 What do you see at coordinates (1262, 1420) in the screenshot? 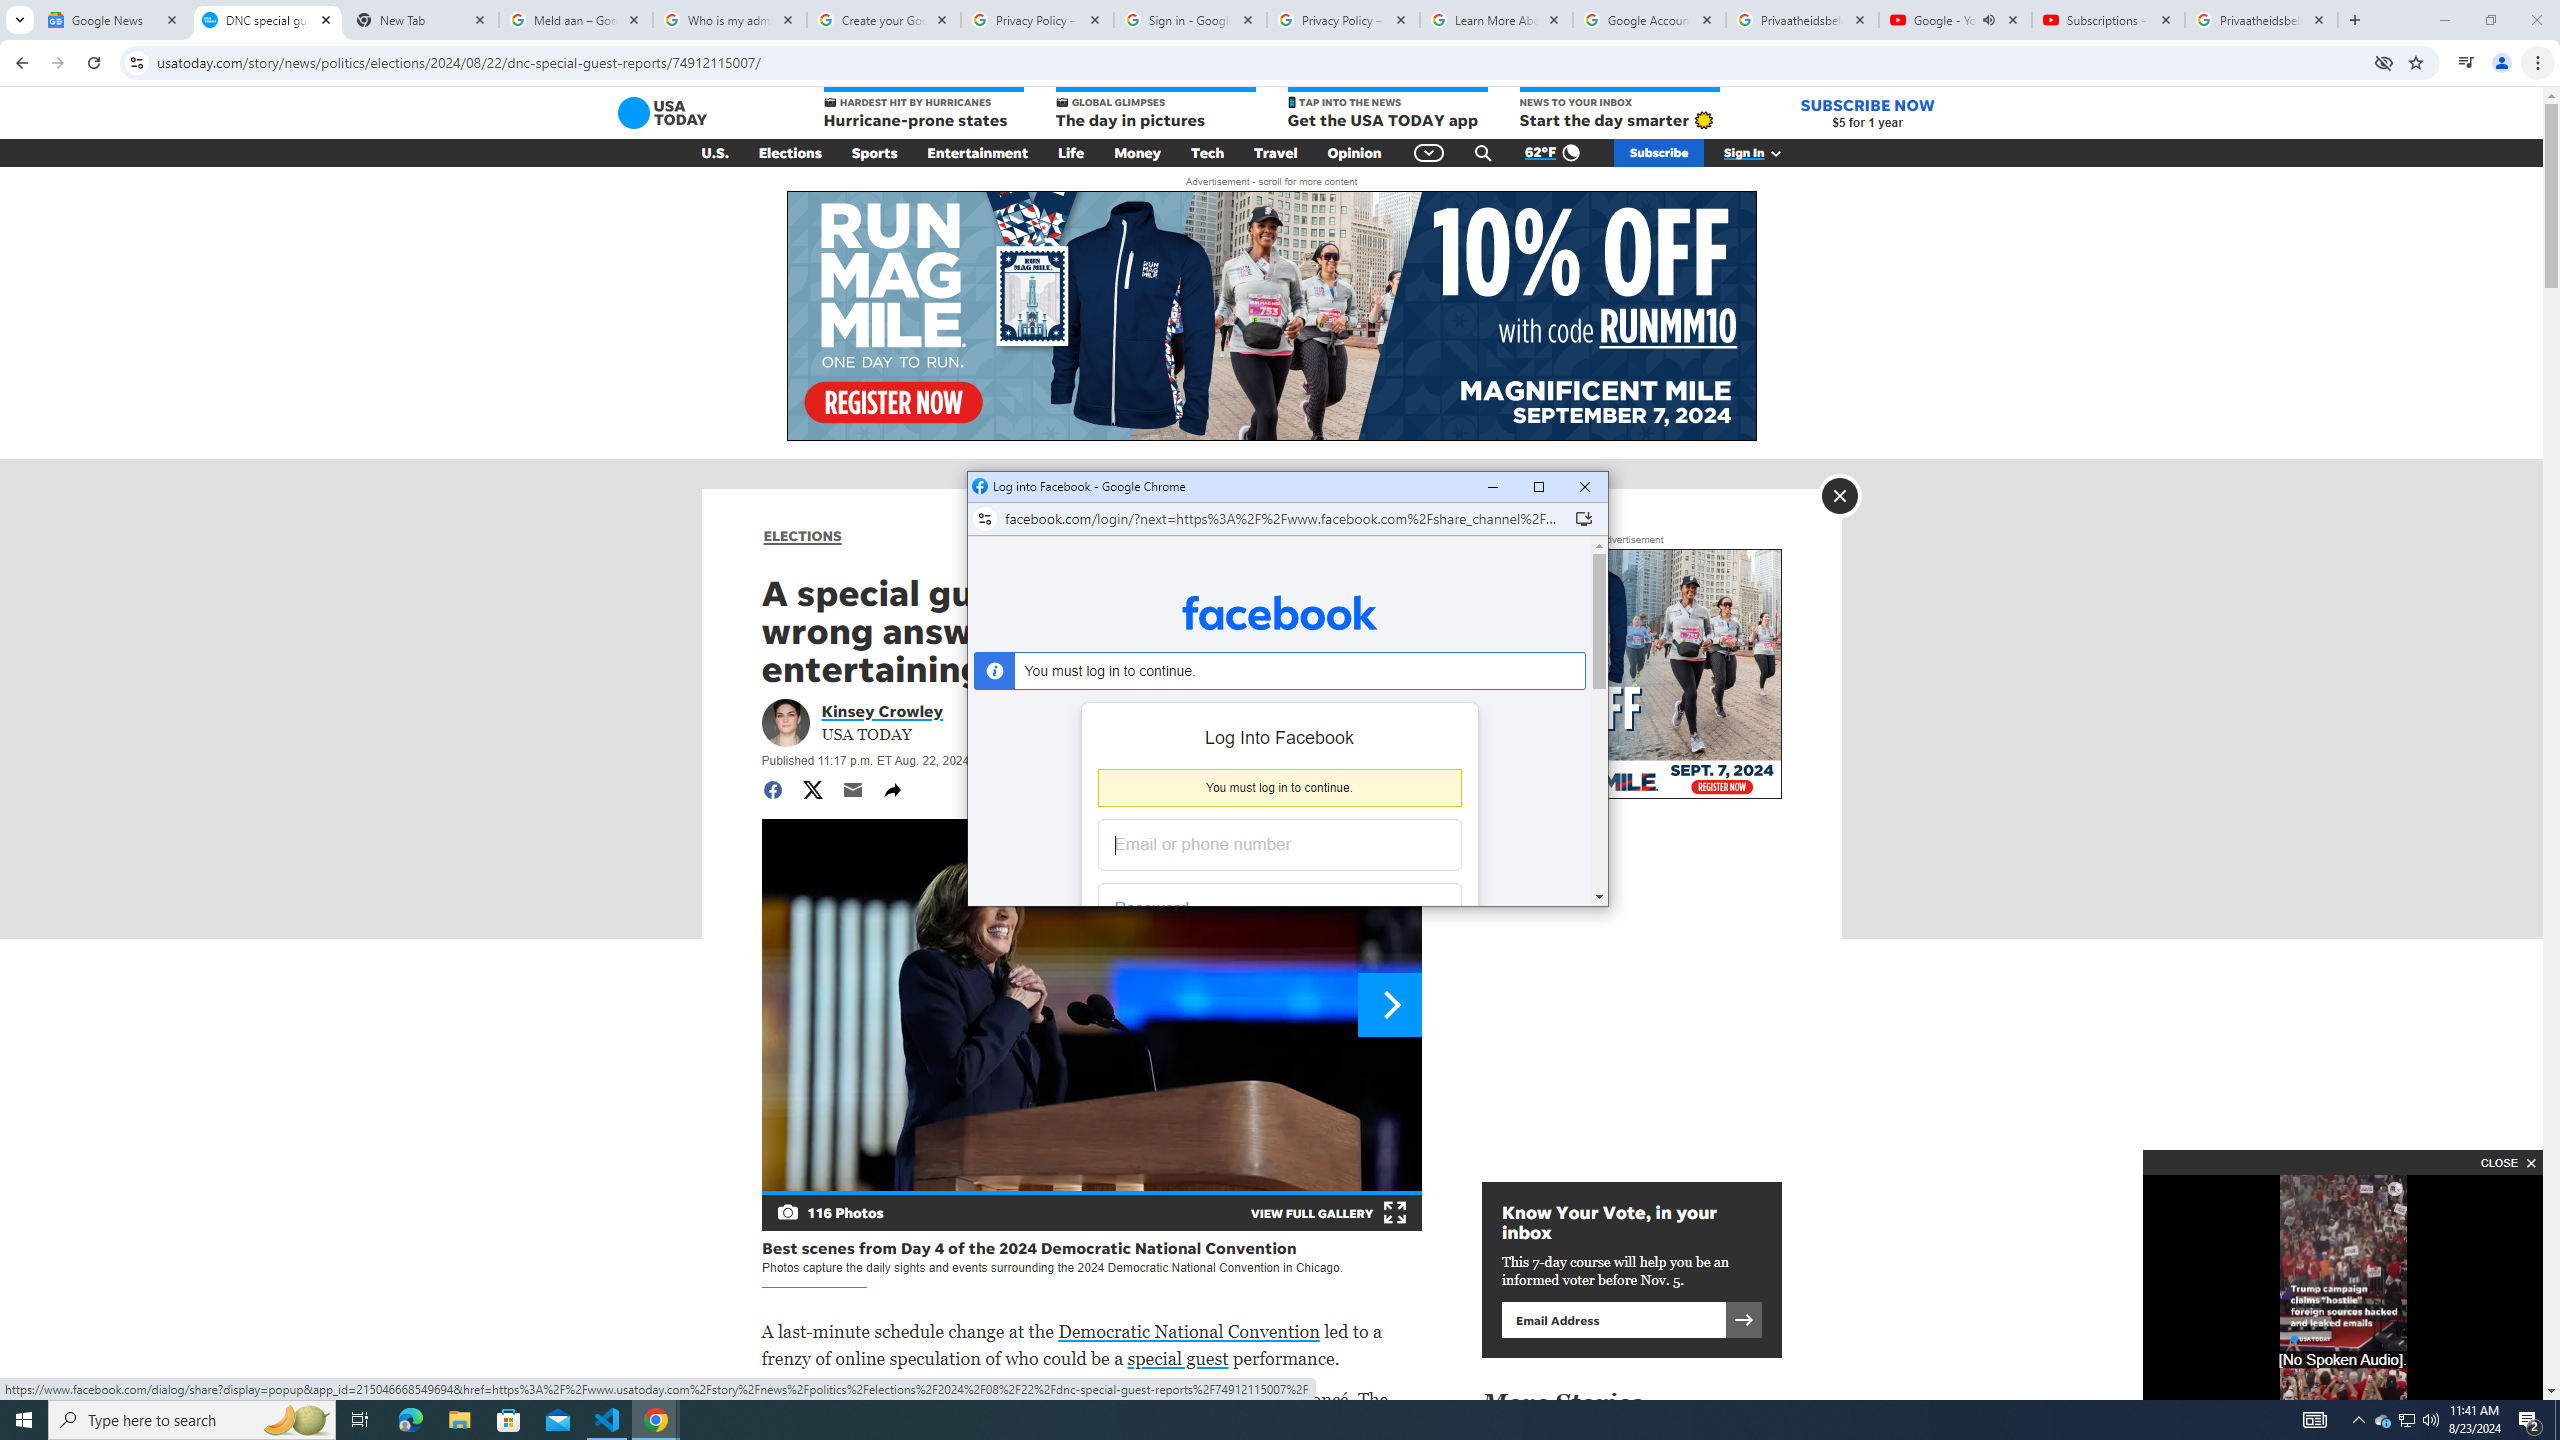
I see `Running applications` at bounding box center [1262, 1420].